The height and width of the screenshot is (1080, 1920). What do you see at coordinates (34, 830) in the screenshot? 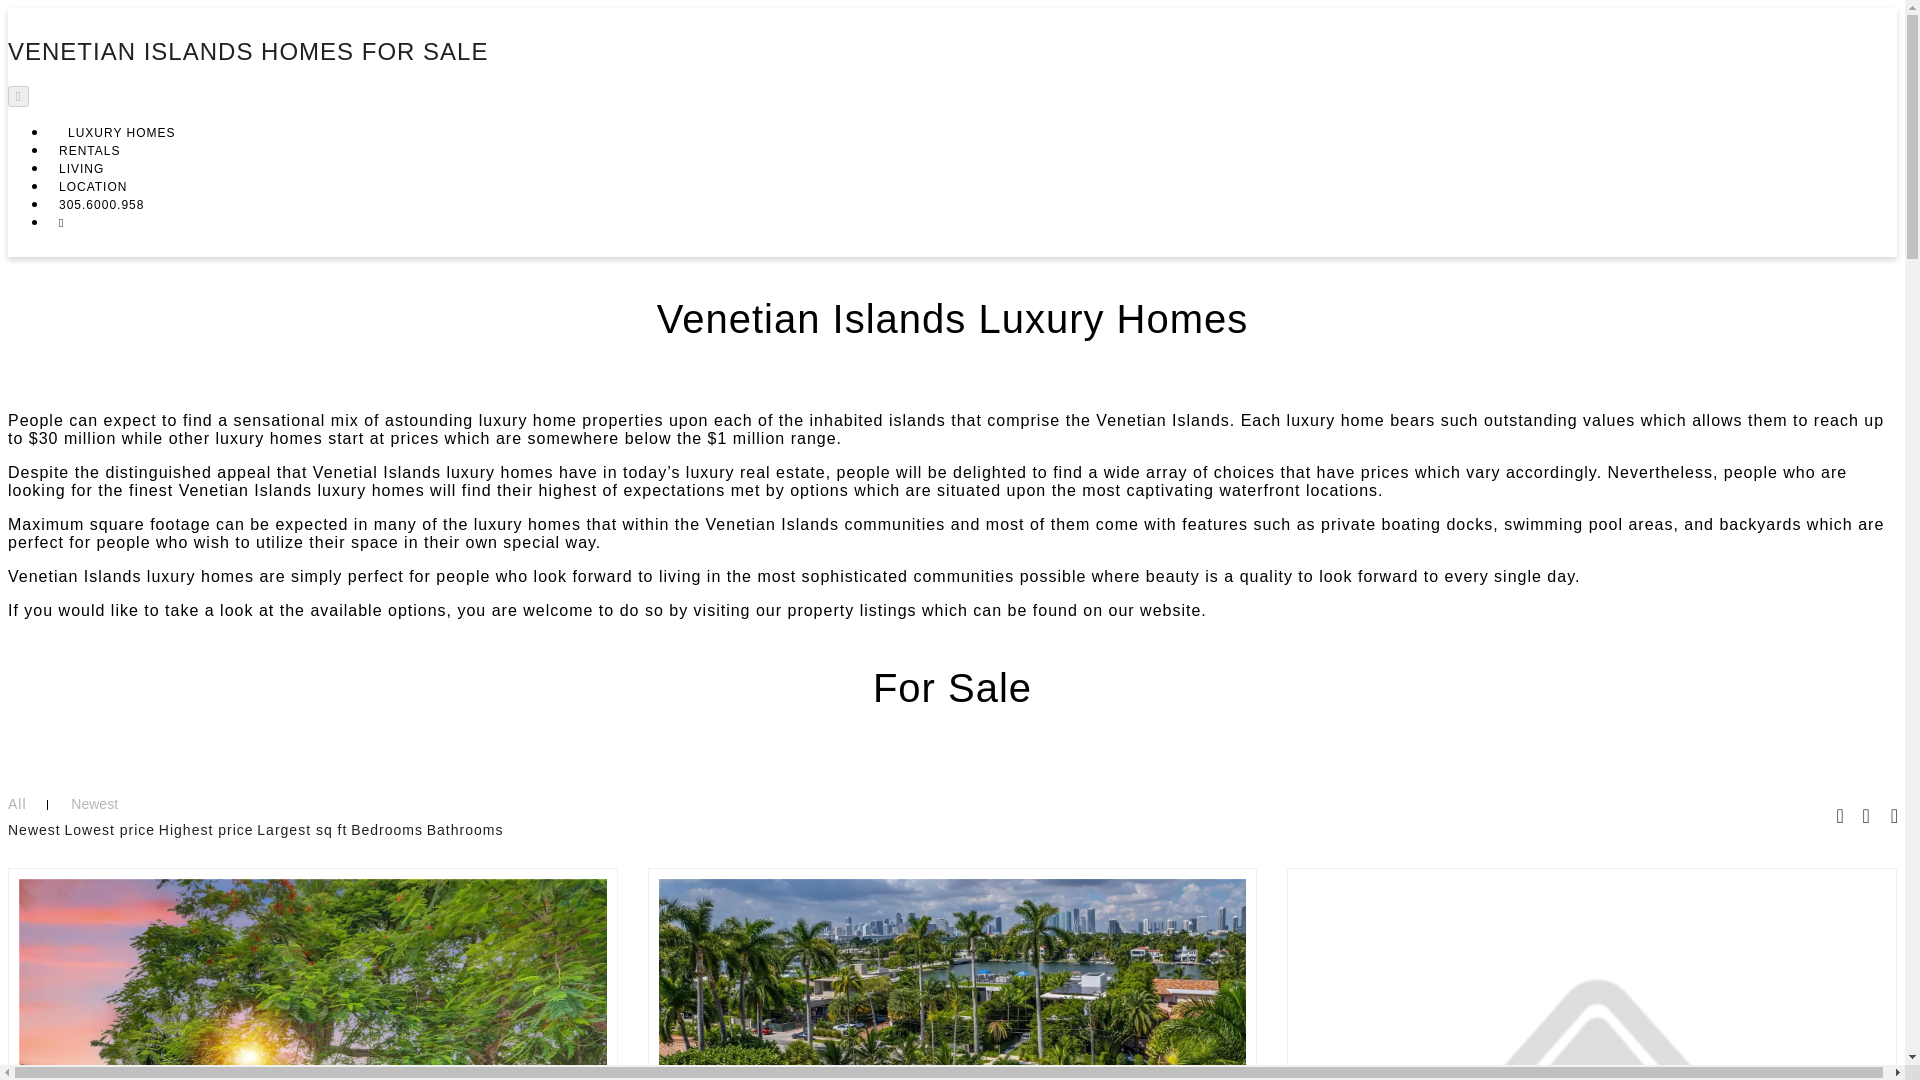
I see `Newest` at bounding box center [34, 830].